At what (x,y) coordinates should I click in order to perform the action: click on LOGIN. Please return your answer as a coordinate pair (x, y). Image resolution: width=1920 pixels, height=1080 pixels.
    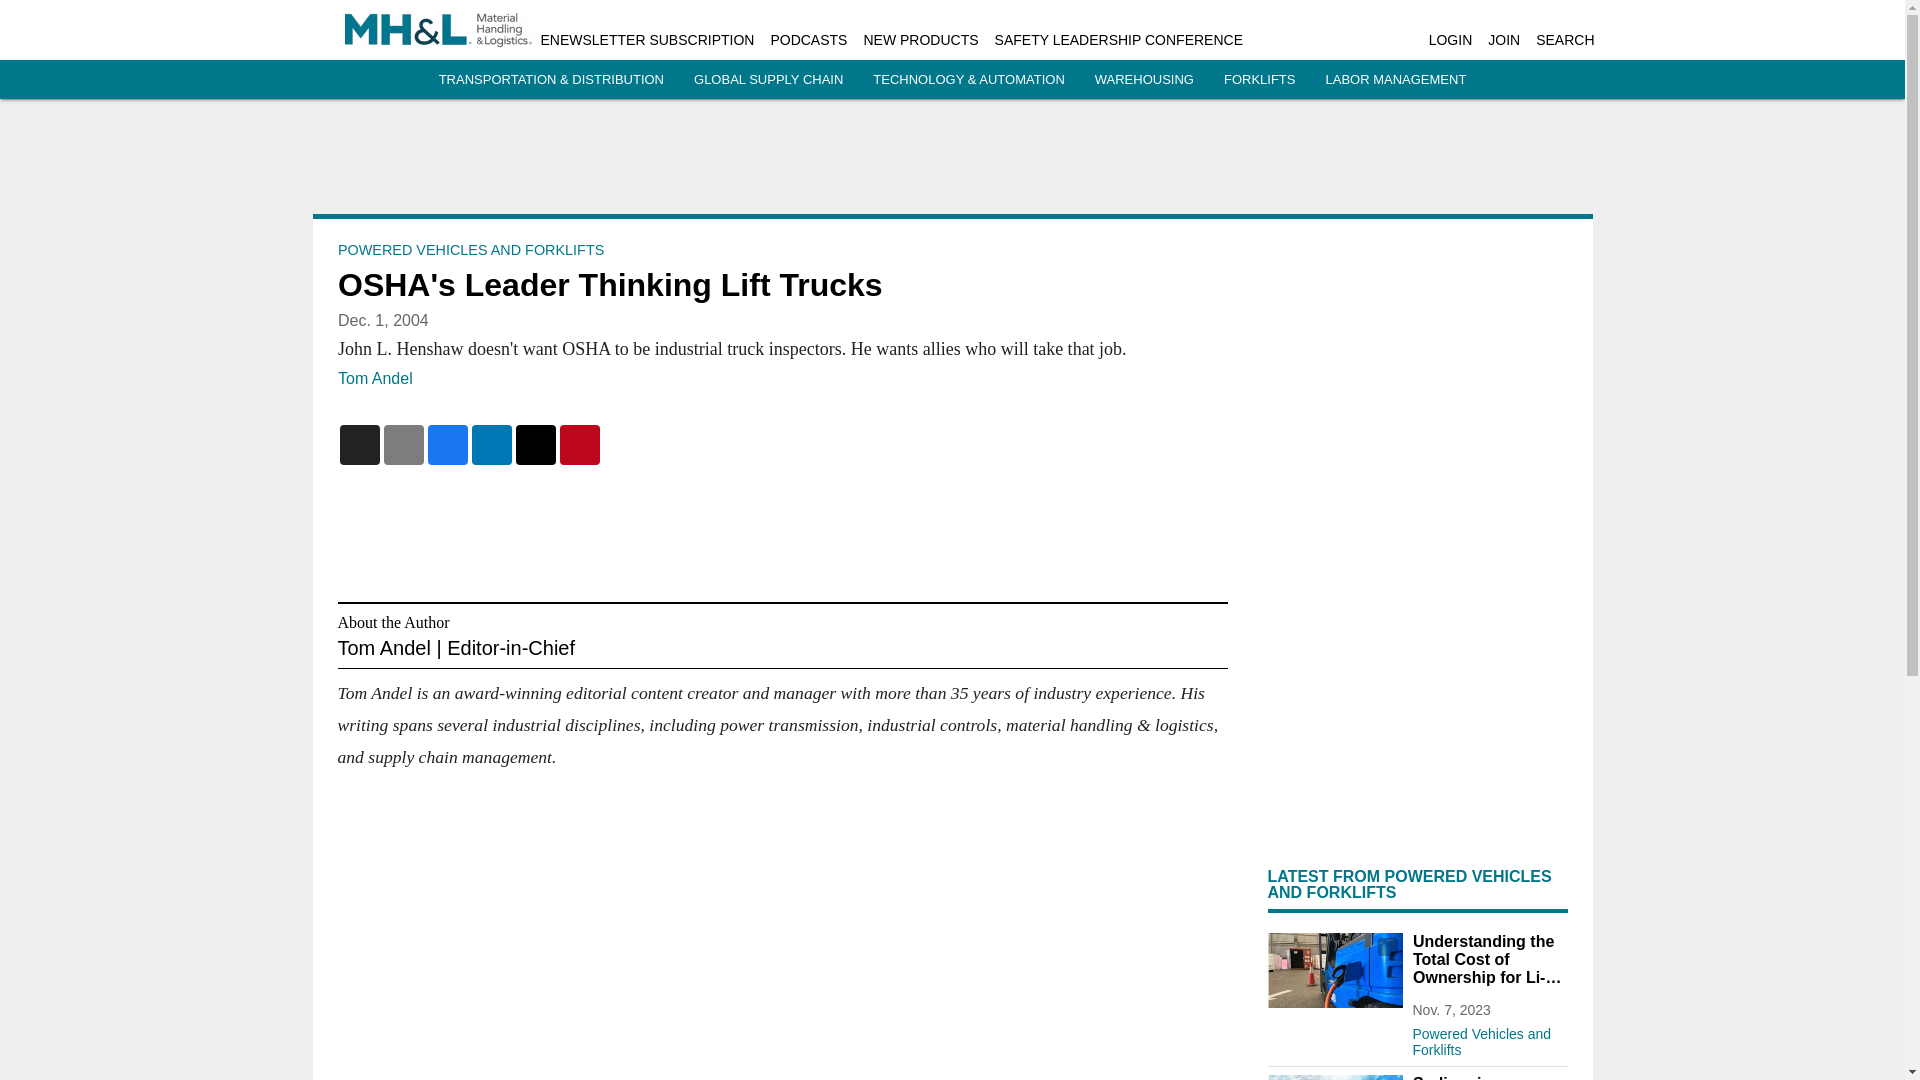
    Looking at the image, I should click on (1450, 40).